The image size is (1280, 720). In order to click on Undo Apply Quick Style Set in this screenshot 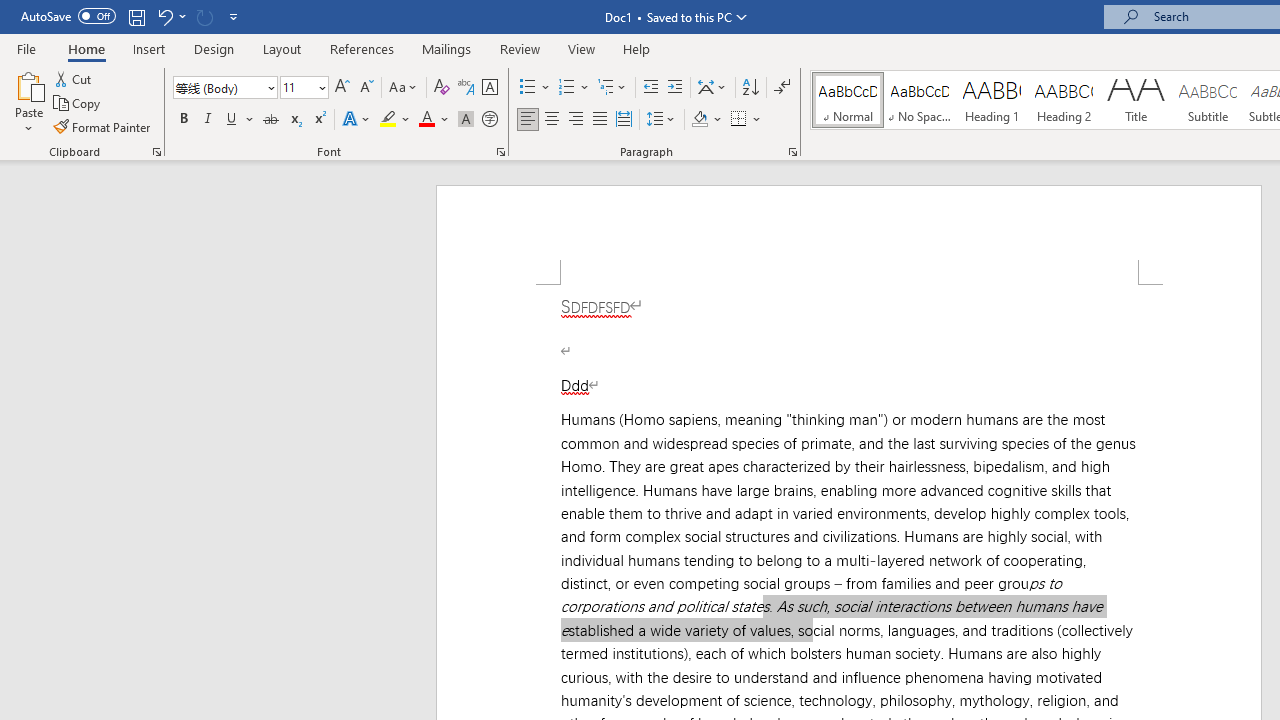, I will do `click(164, 16)`.